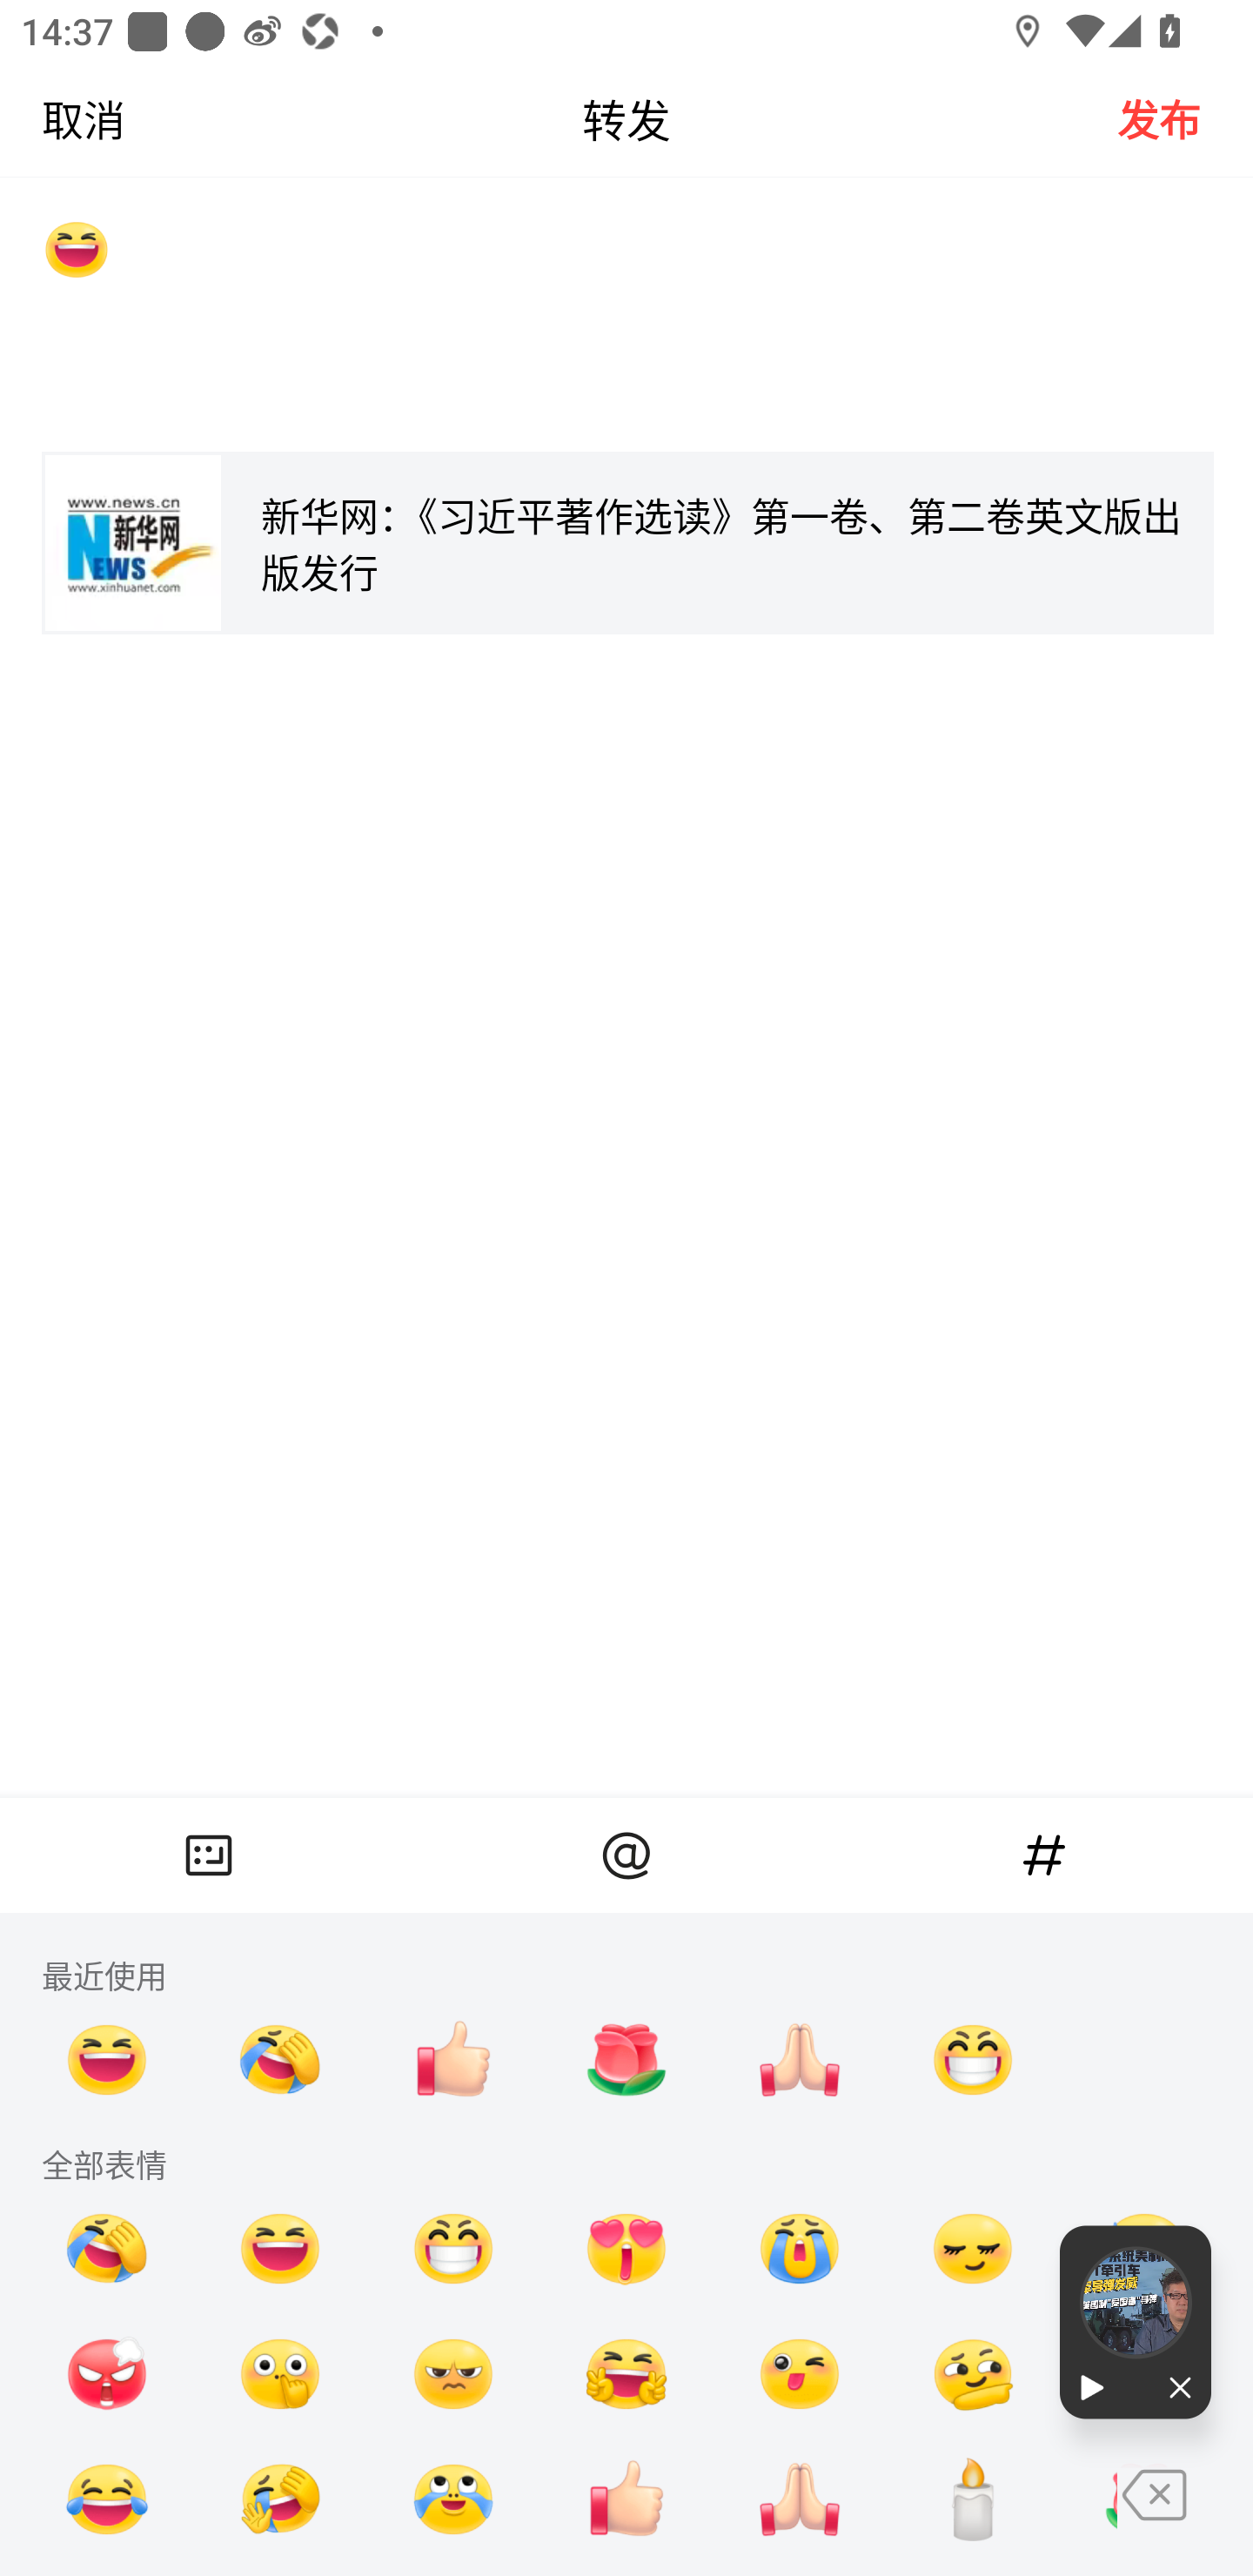  I want to click on 取消, so click(63, 118).